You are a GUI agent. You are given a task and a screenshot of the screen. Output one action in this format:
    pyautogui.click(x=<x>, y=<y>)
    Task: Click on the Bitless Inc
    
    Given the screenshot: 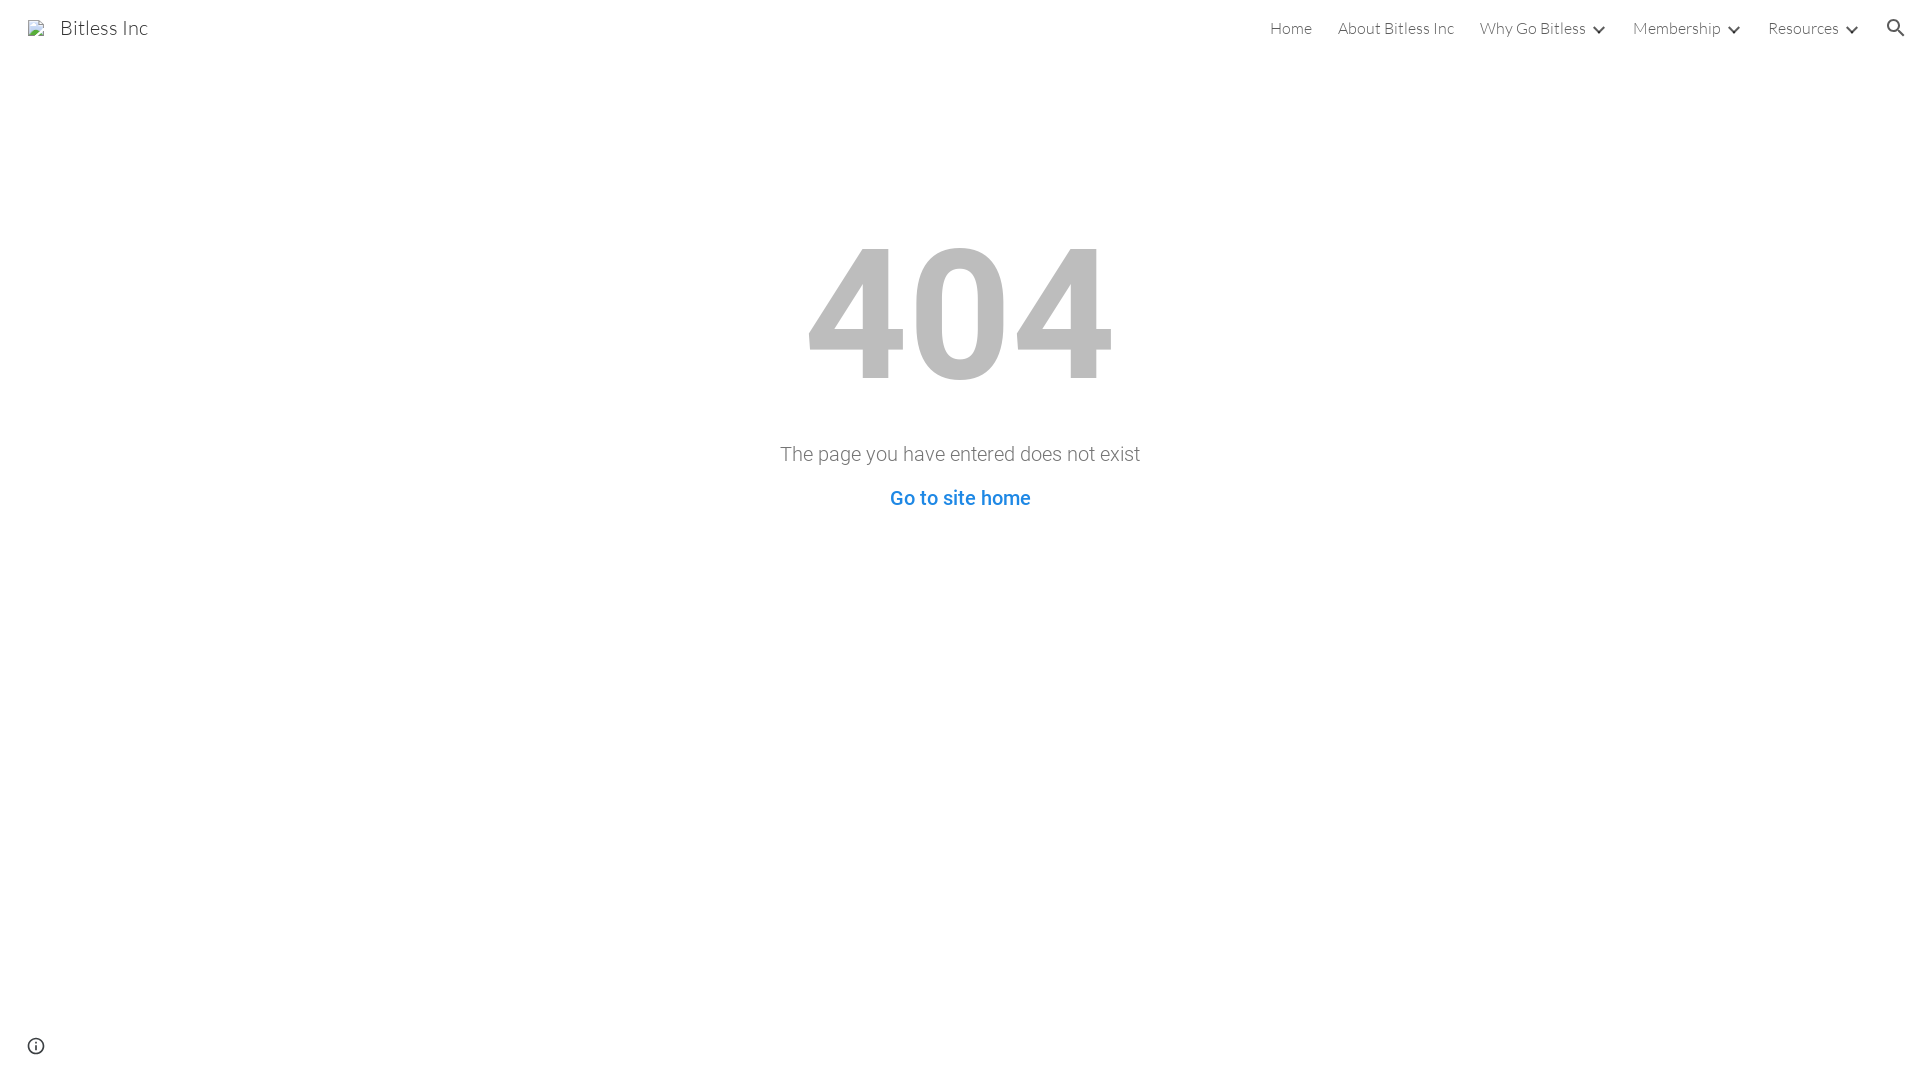 What is the action you would take?
    pyautogui.click(x=88, y=26)
    